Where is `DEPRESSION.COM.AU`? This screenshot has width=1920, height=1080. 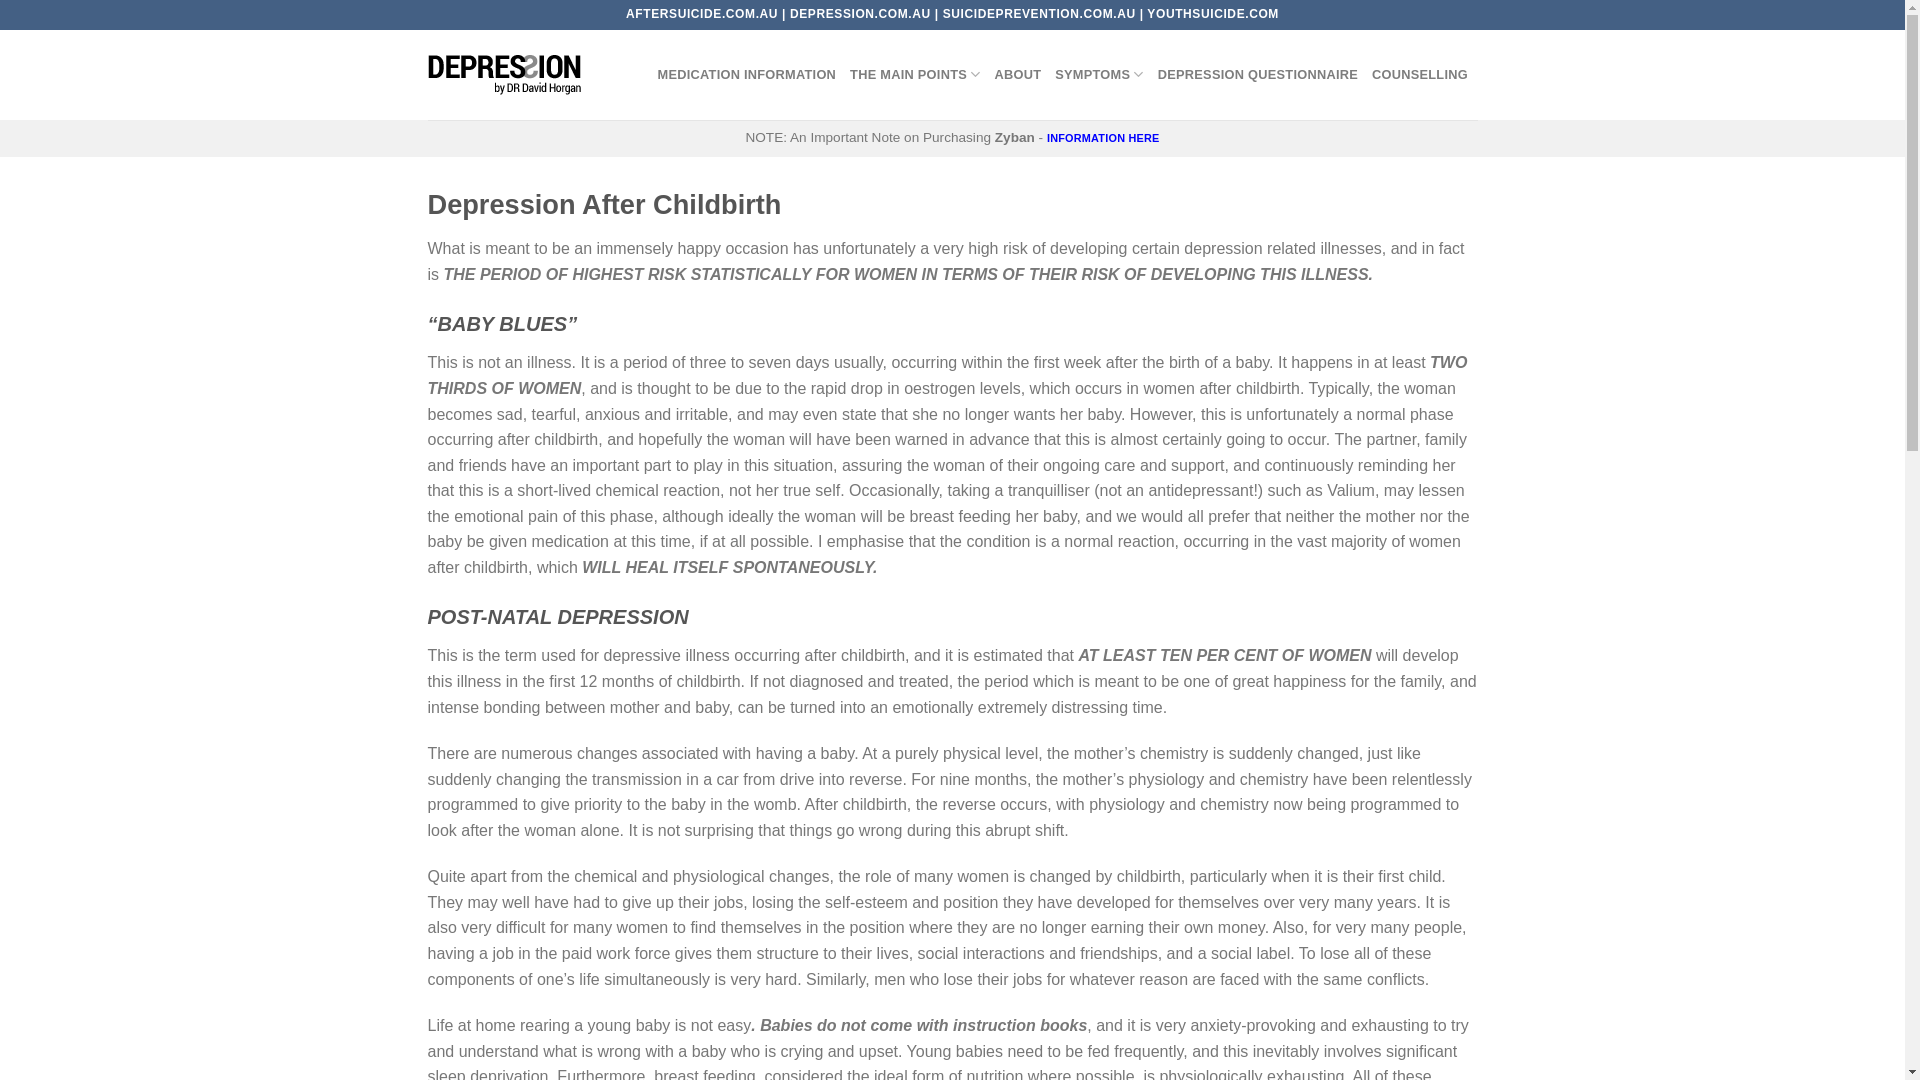
DEPRESSION.COM.AU is located at coordinates (860, 14).